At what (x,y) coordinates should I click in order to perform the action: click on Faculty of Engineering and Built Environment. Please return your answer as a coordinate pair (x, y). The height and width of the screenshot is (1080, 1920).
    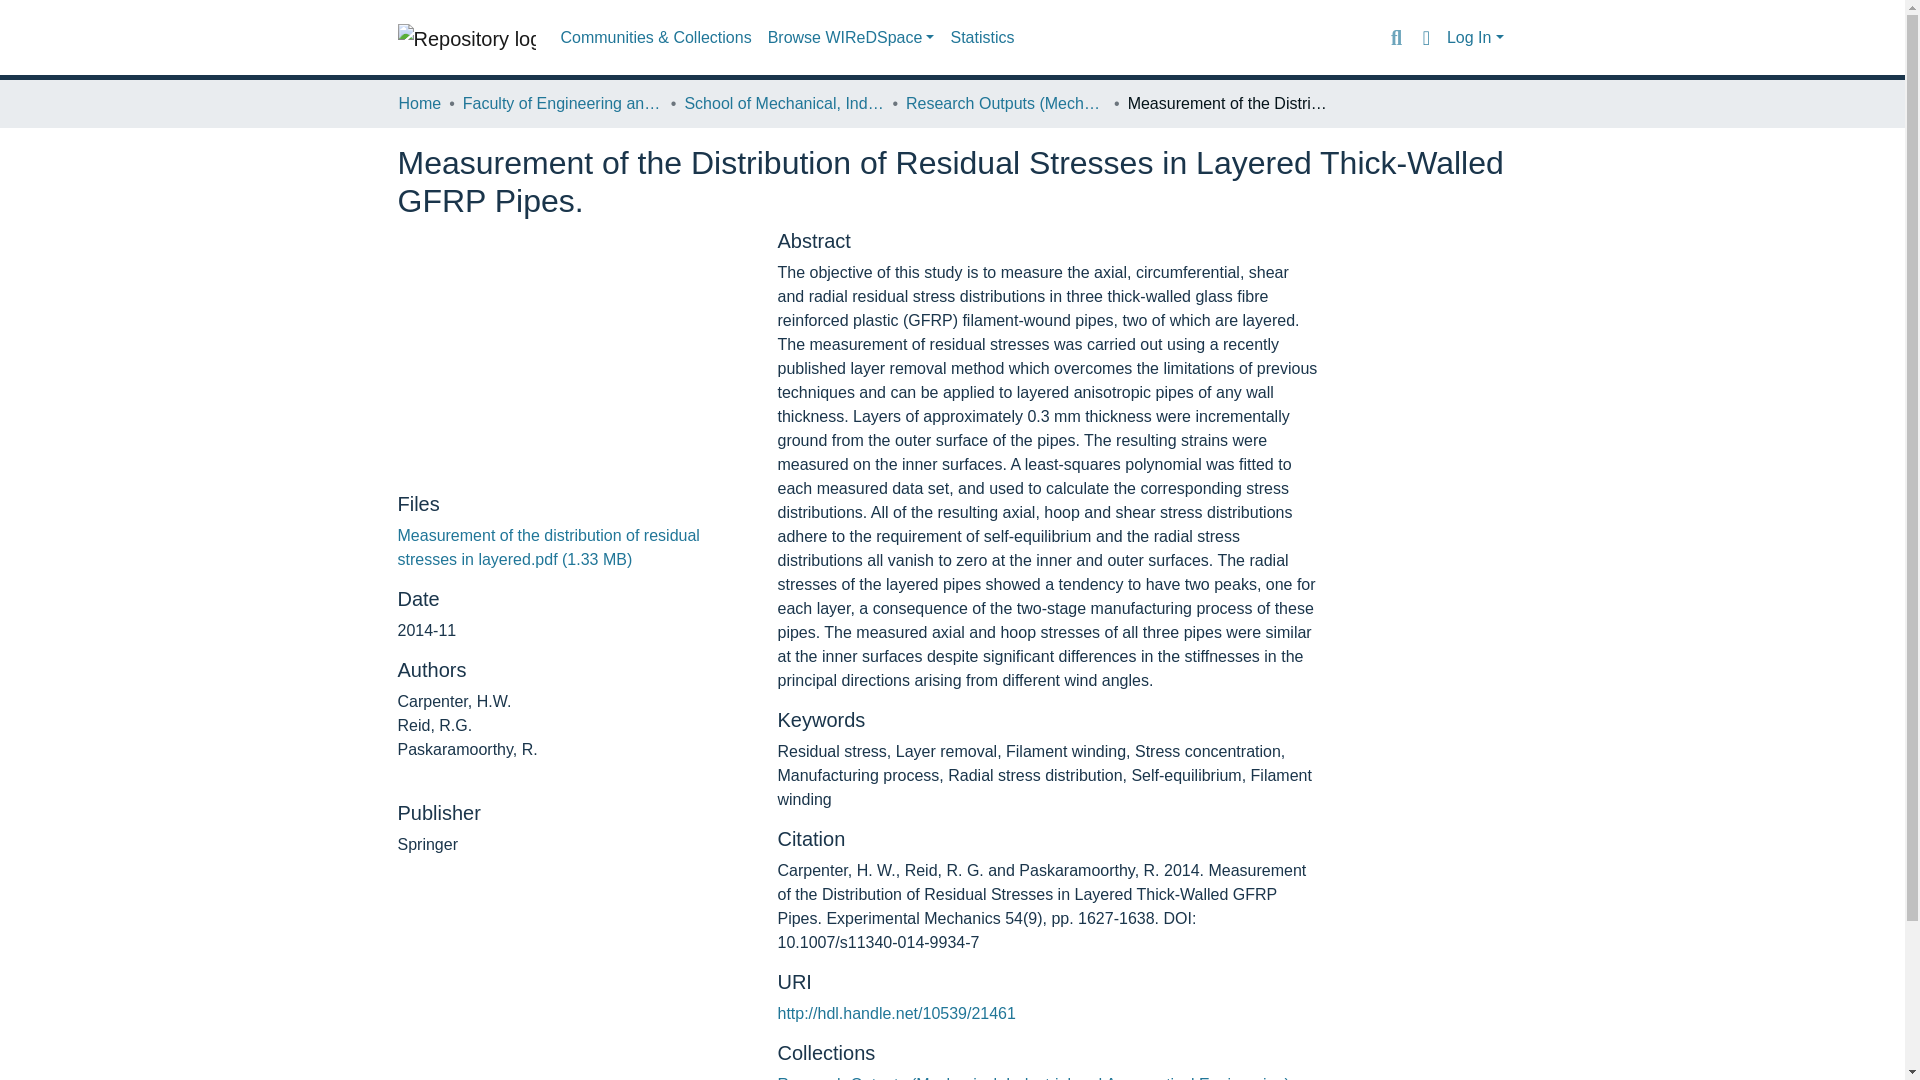
    Looking at the image, I should click on (562, 103).